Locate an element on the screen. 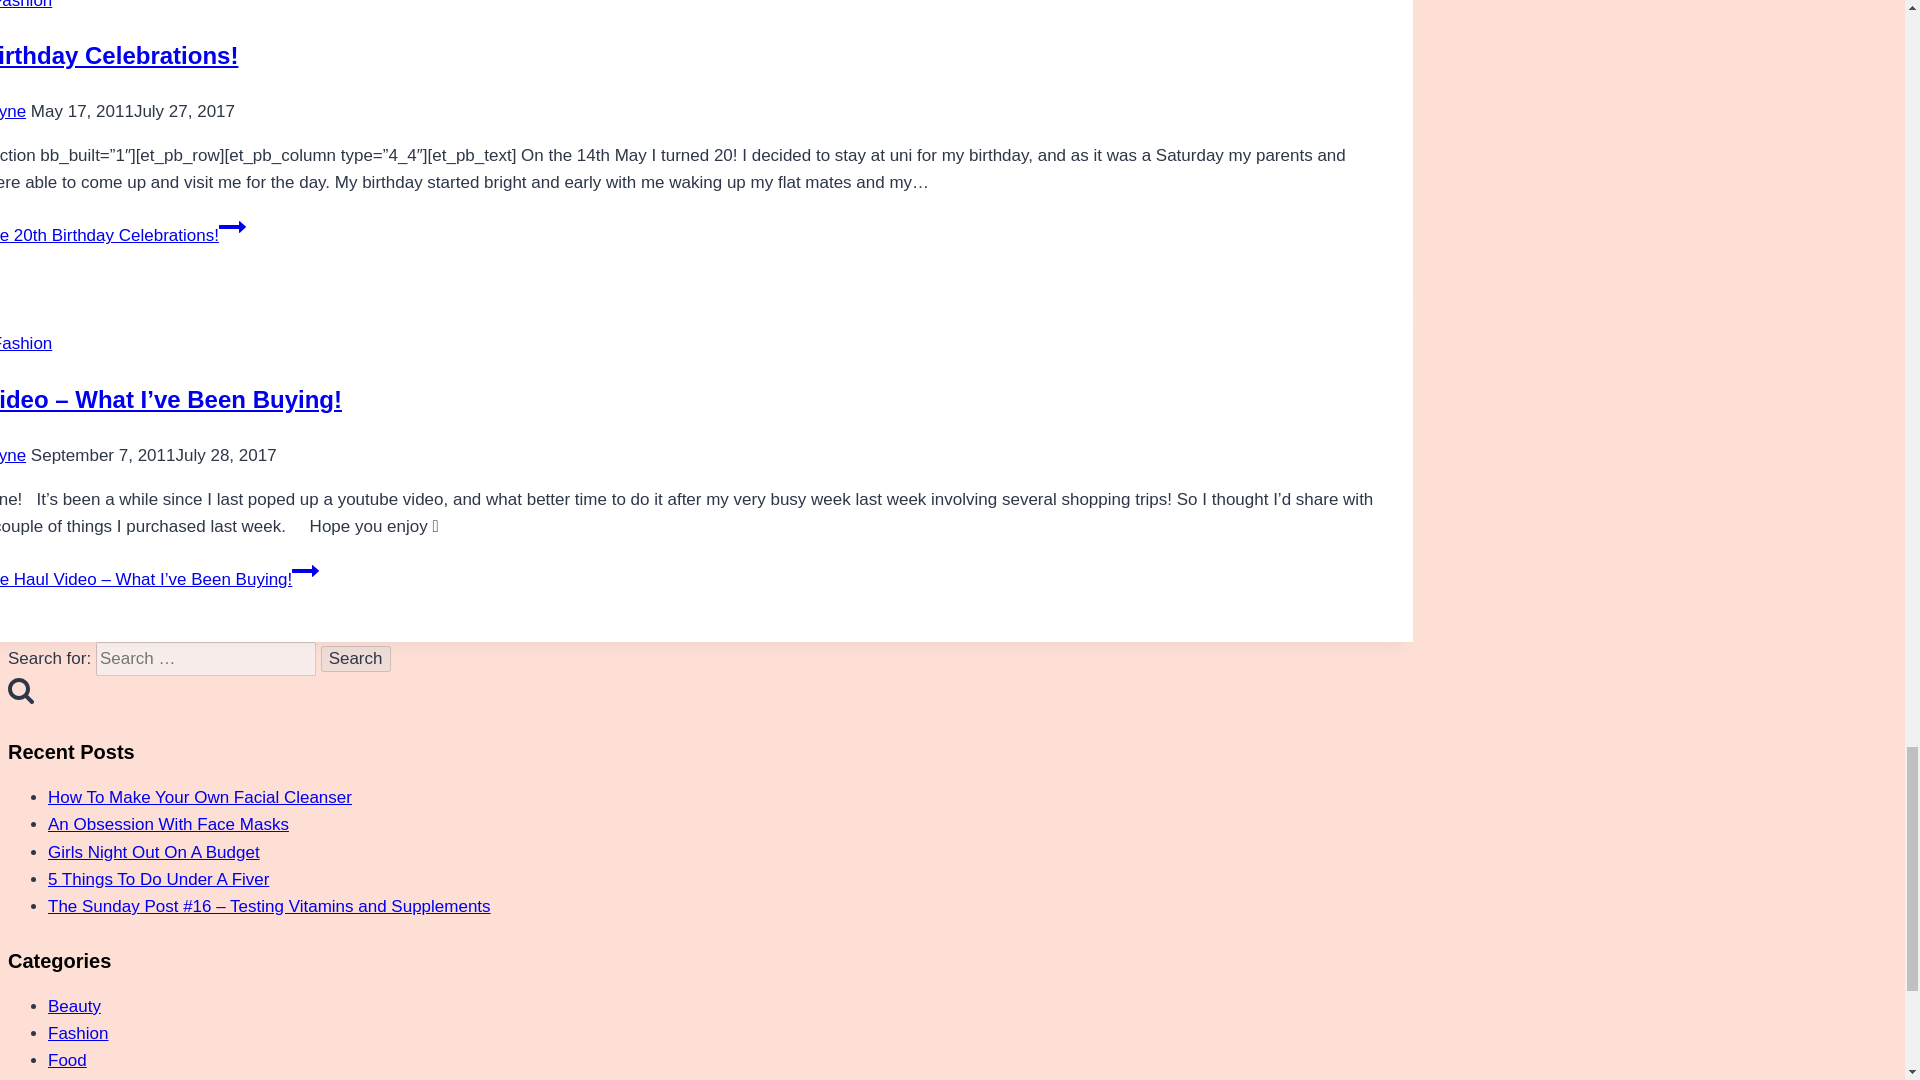 Image resolution: width=1920 pixels, height=1080 pixels. Lisa Jayne is located at coordinates (13, 110).